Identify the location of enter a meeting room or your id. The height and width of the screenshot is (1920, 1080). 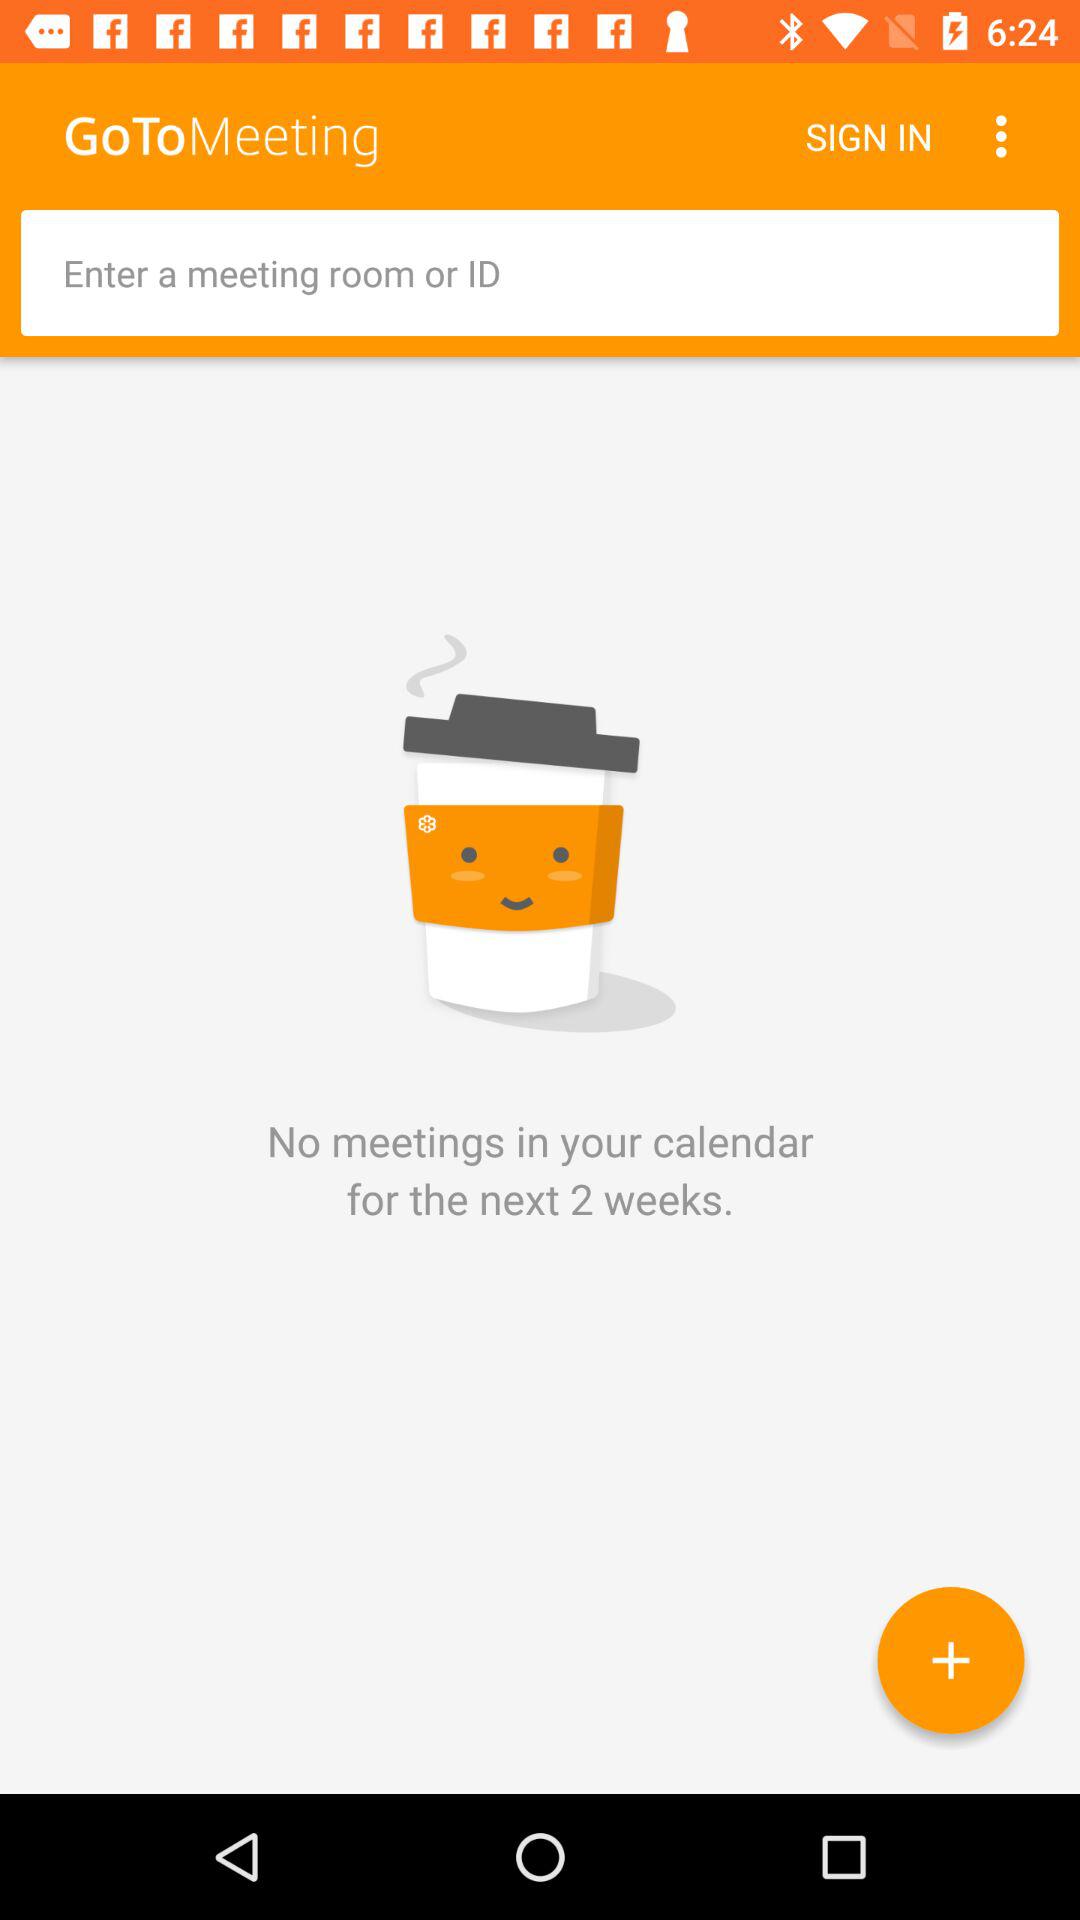
(540, 273).